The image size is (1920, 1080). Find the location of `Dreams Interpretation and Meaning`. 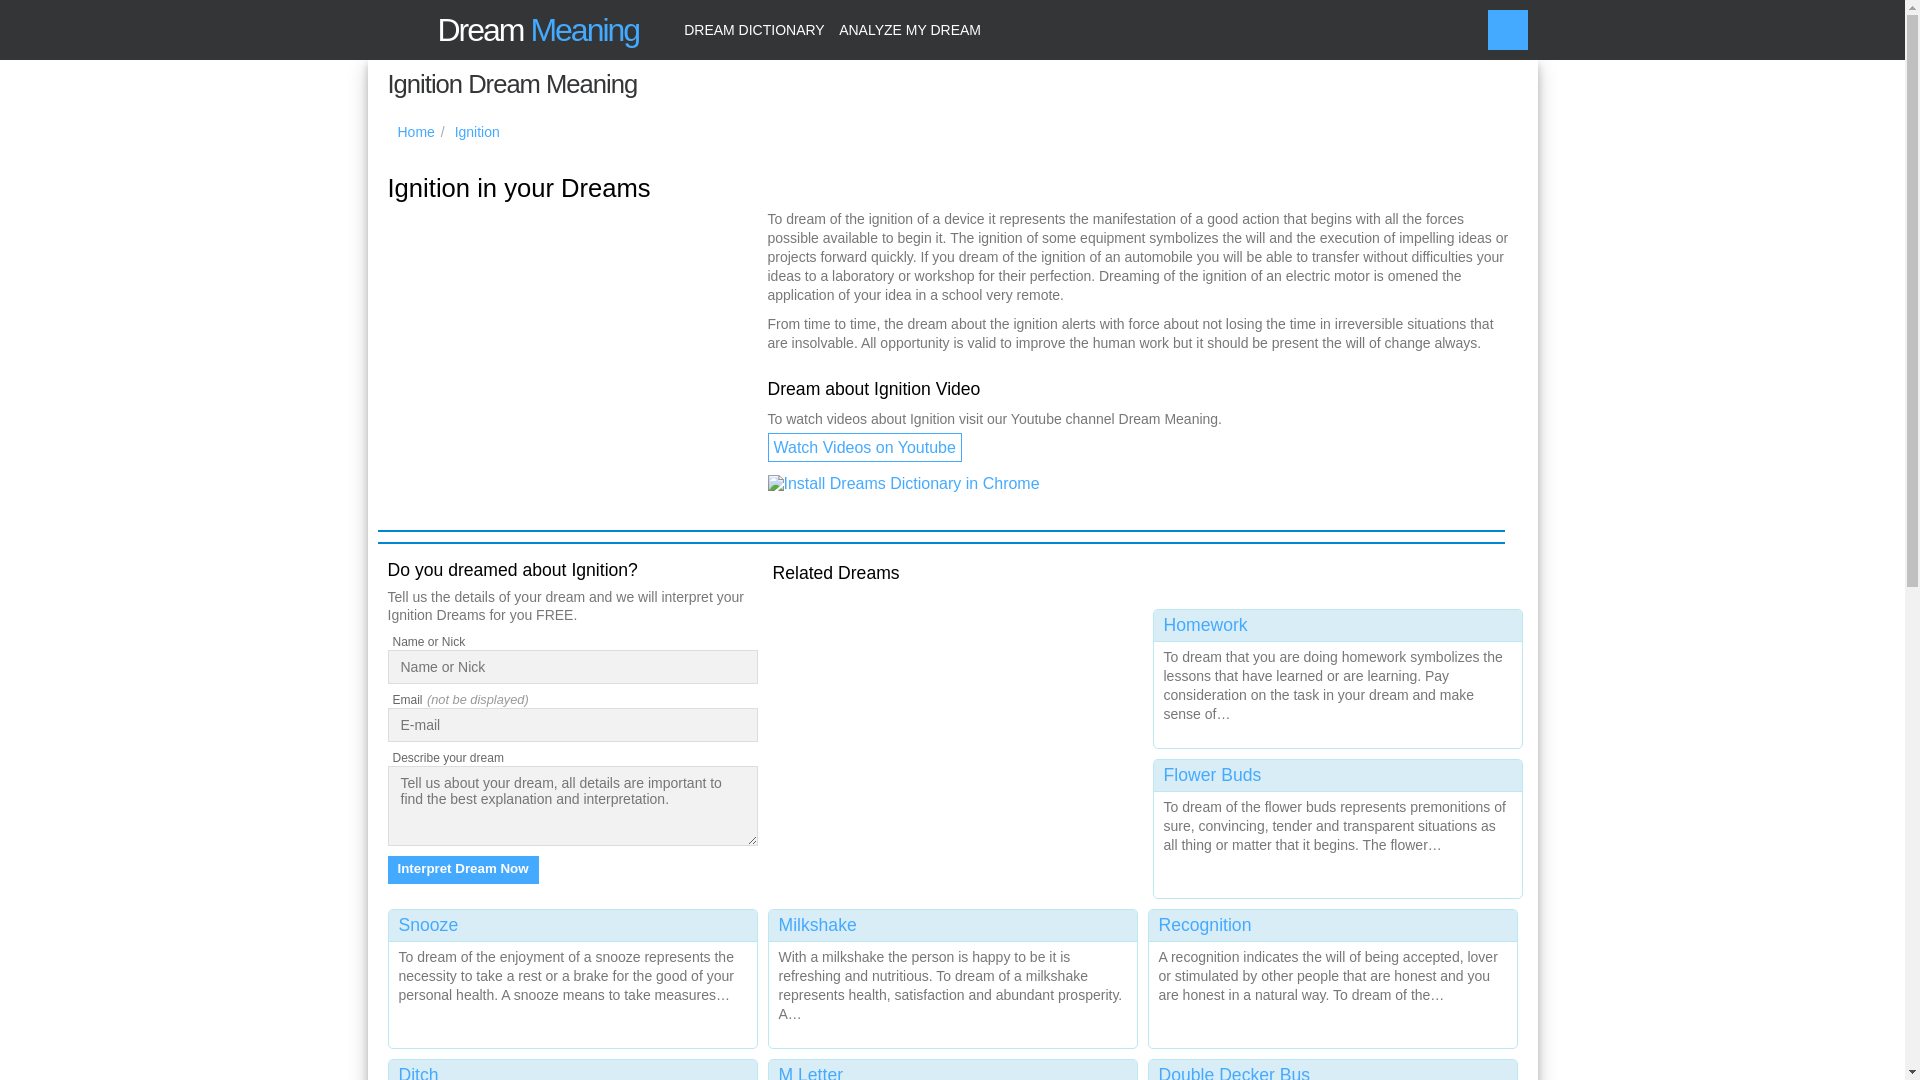

Dreams Interpretation and Meaning is located at coordinates (508, 30).